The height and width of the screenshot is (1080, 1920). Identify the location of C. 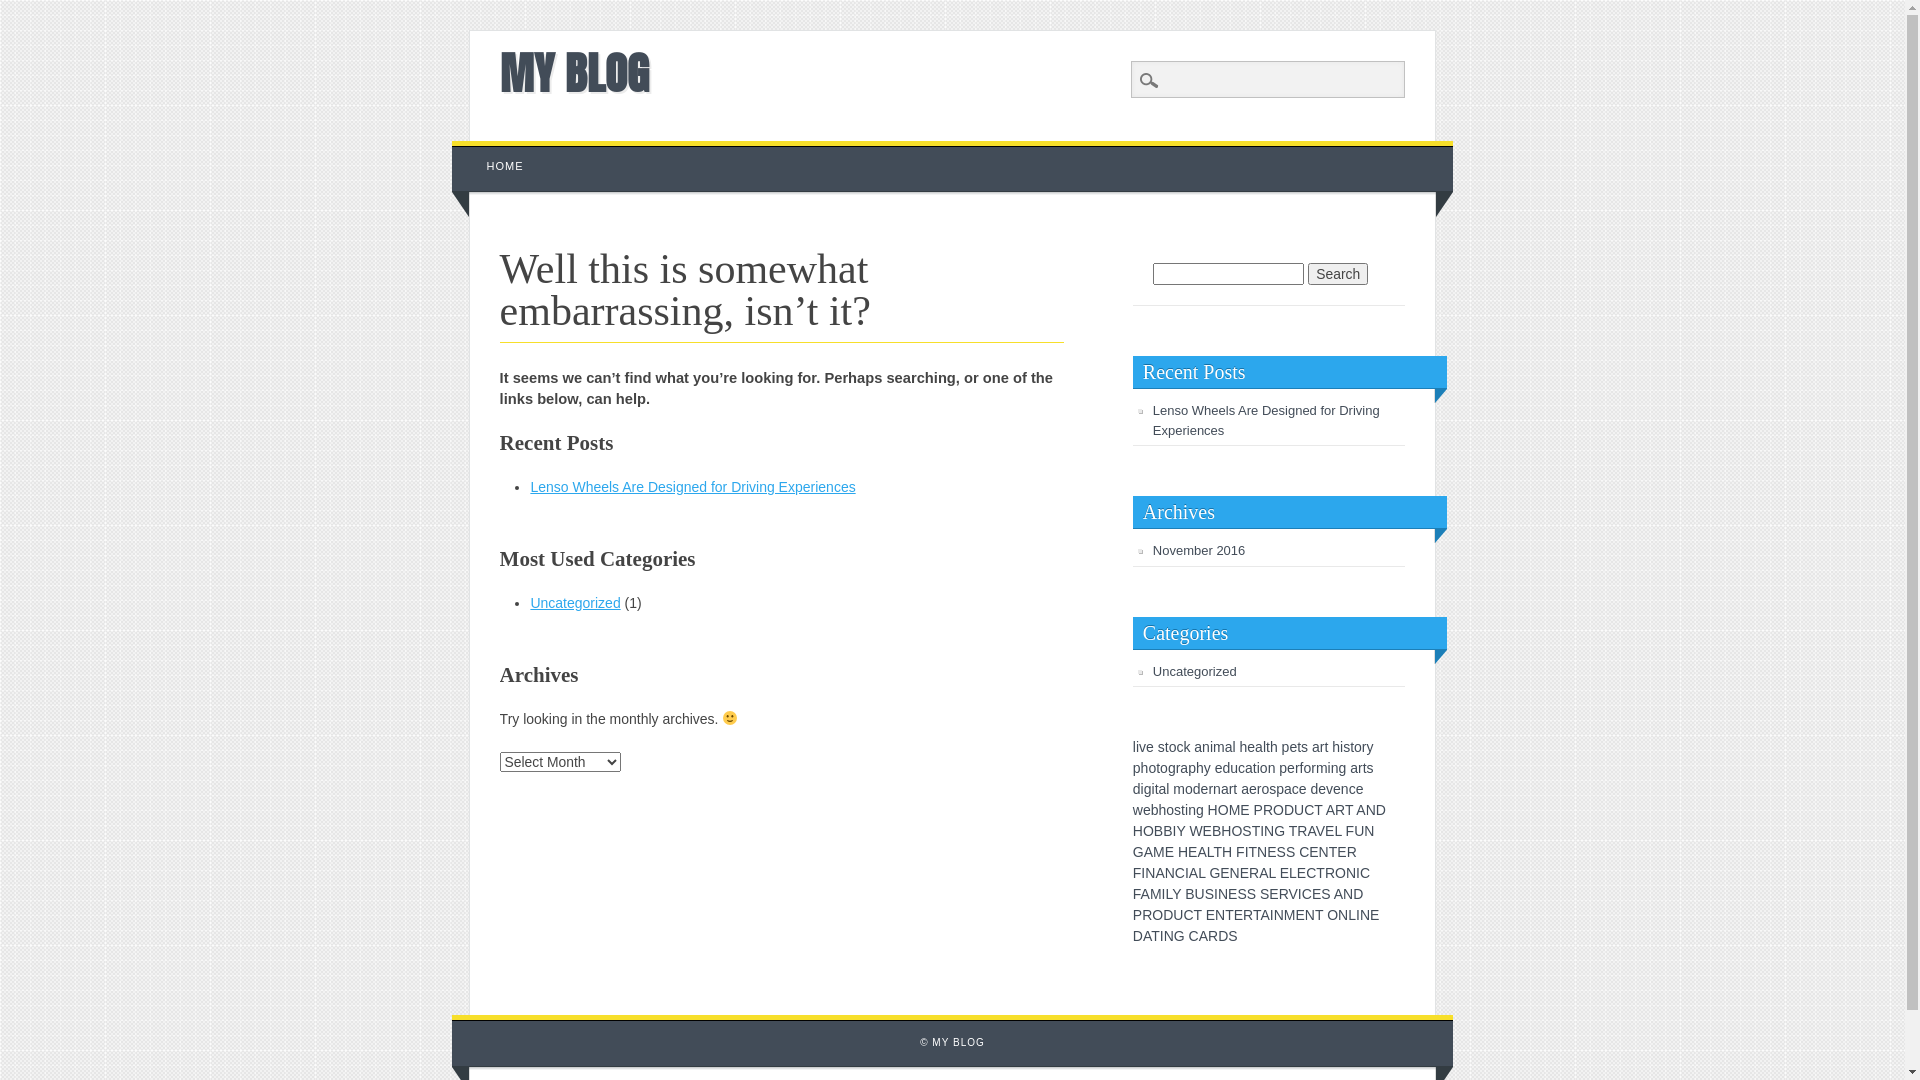
(1307, 894).